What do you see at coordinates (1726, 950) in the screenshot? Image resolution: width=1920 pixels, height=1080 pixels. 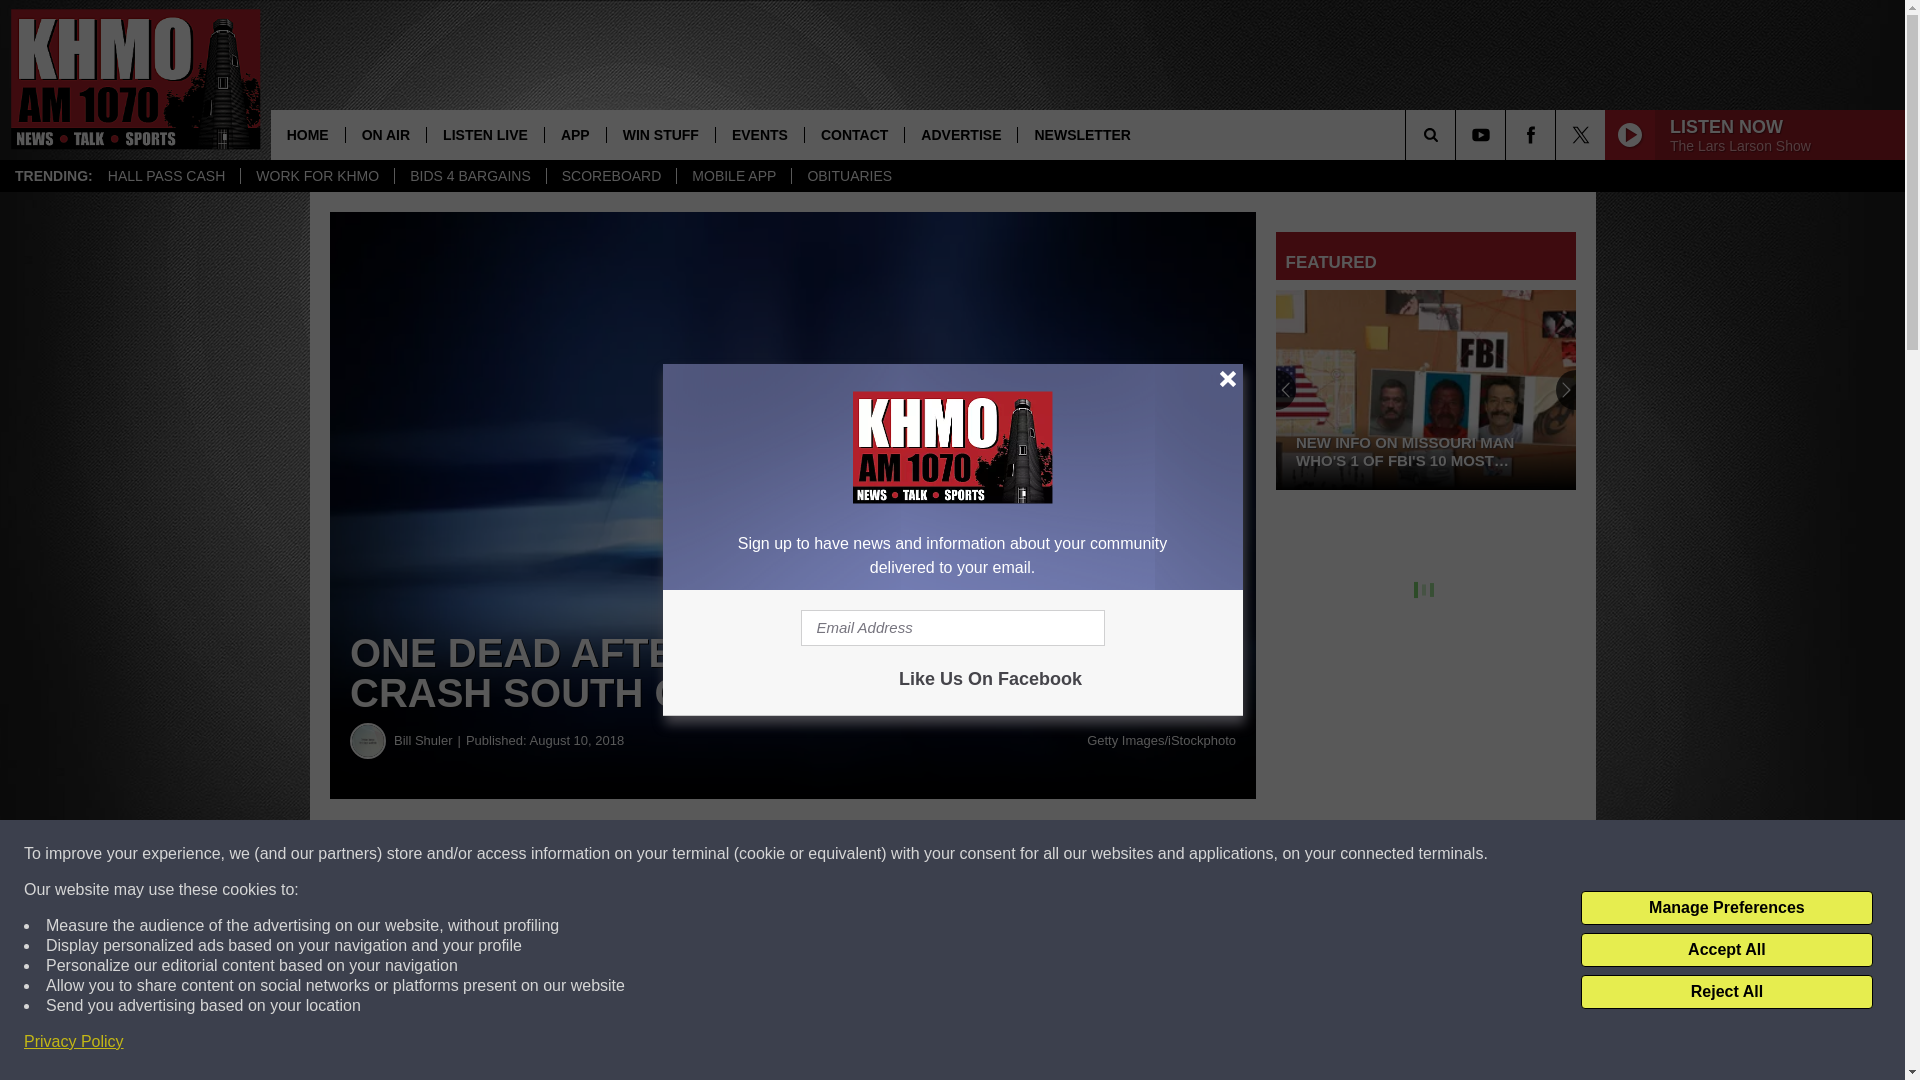 I see `Accept All` at bounding box center [1726, 950].